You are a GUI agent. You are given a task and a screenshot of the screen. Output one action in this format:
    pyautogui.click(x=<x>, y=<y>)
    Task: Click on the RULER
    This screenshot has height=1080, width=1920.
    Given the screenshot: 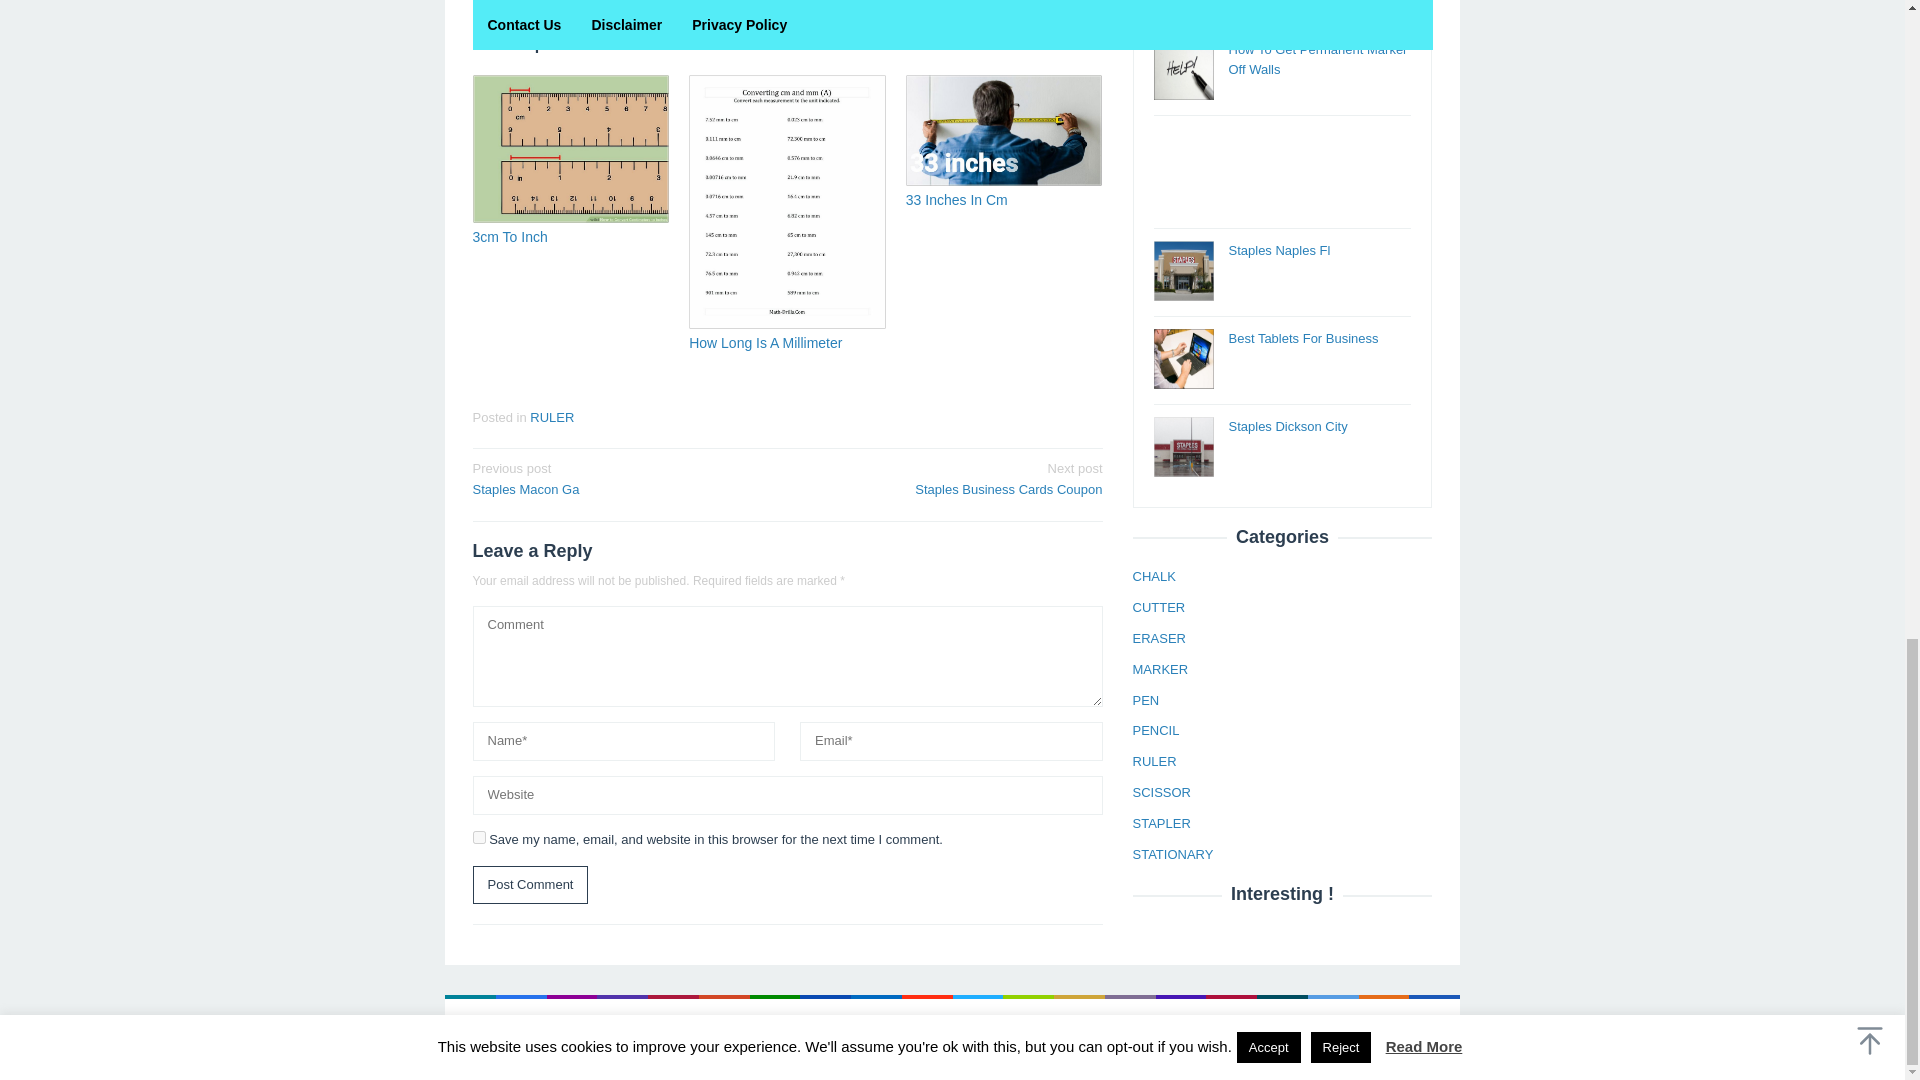 What is the action you would take?
    pyautogui.click(x=622, y=478)
    